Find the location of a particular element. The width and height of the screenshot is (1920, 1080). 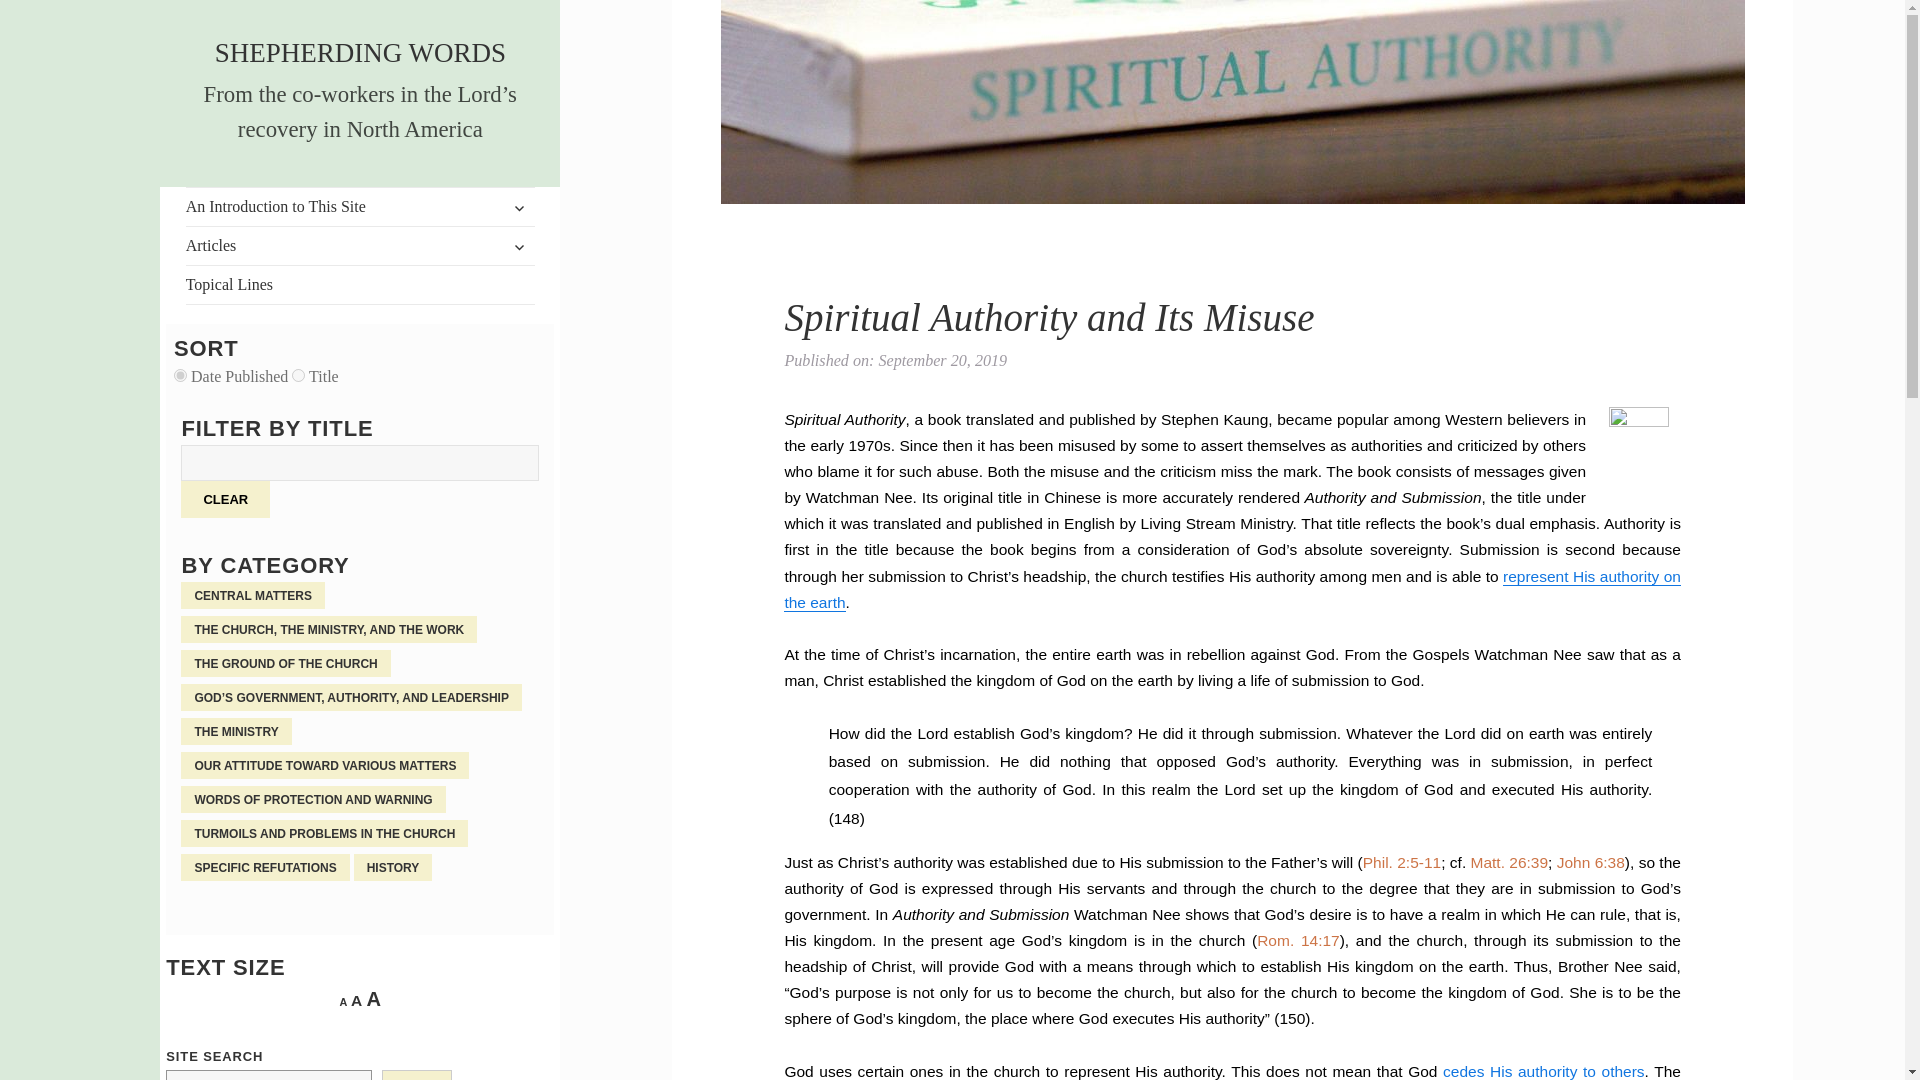

CENTRAL MATTERS is located at coordinates (252, 596).